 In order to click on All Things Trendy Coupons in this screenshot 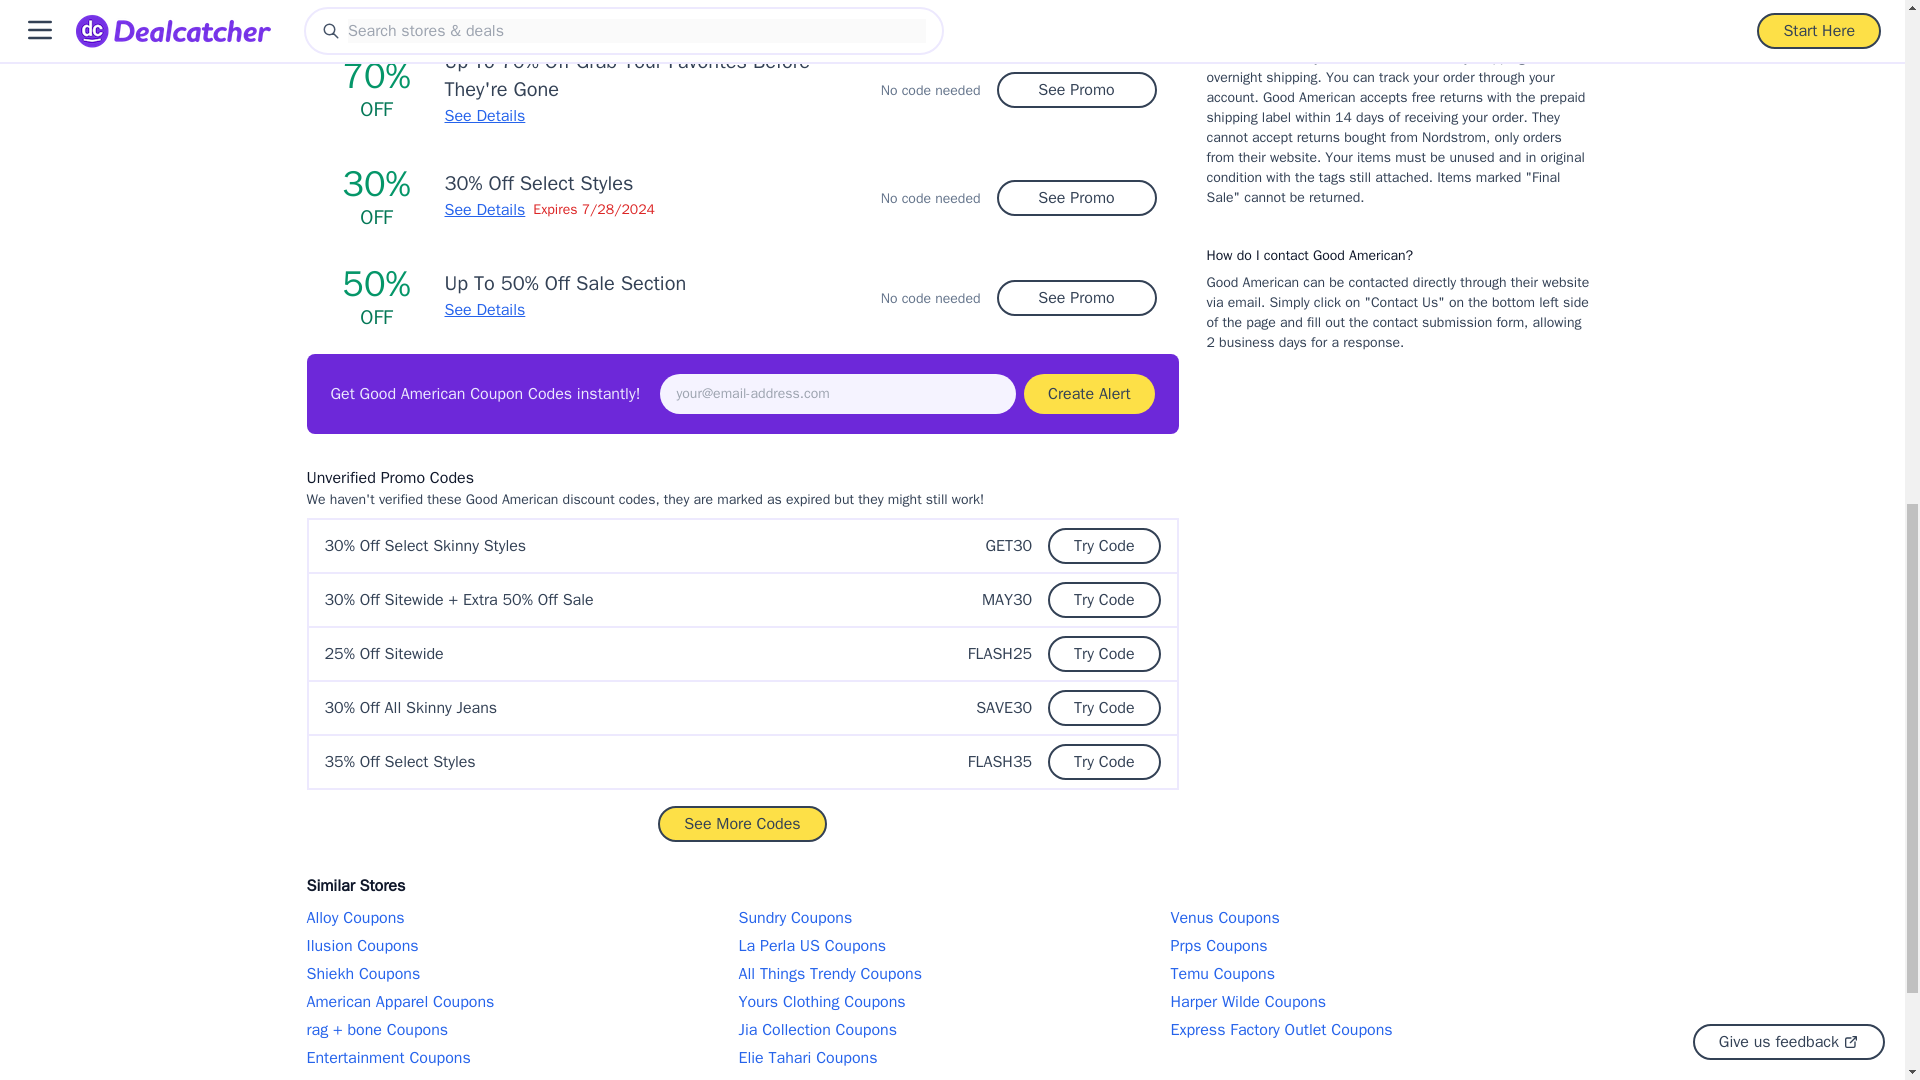, I will do `click(951, 974)`.